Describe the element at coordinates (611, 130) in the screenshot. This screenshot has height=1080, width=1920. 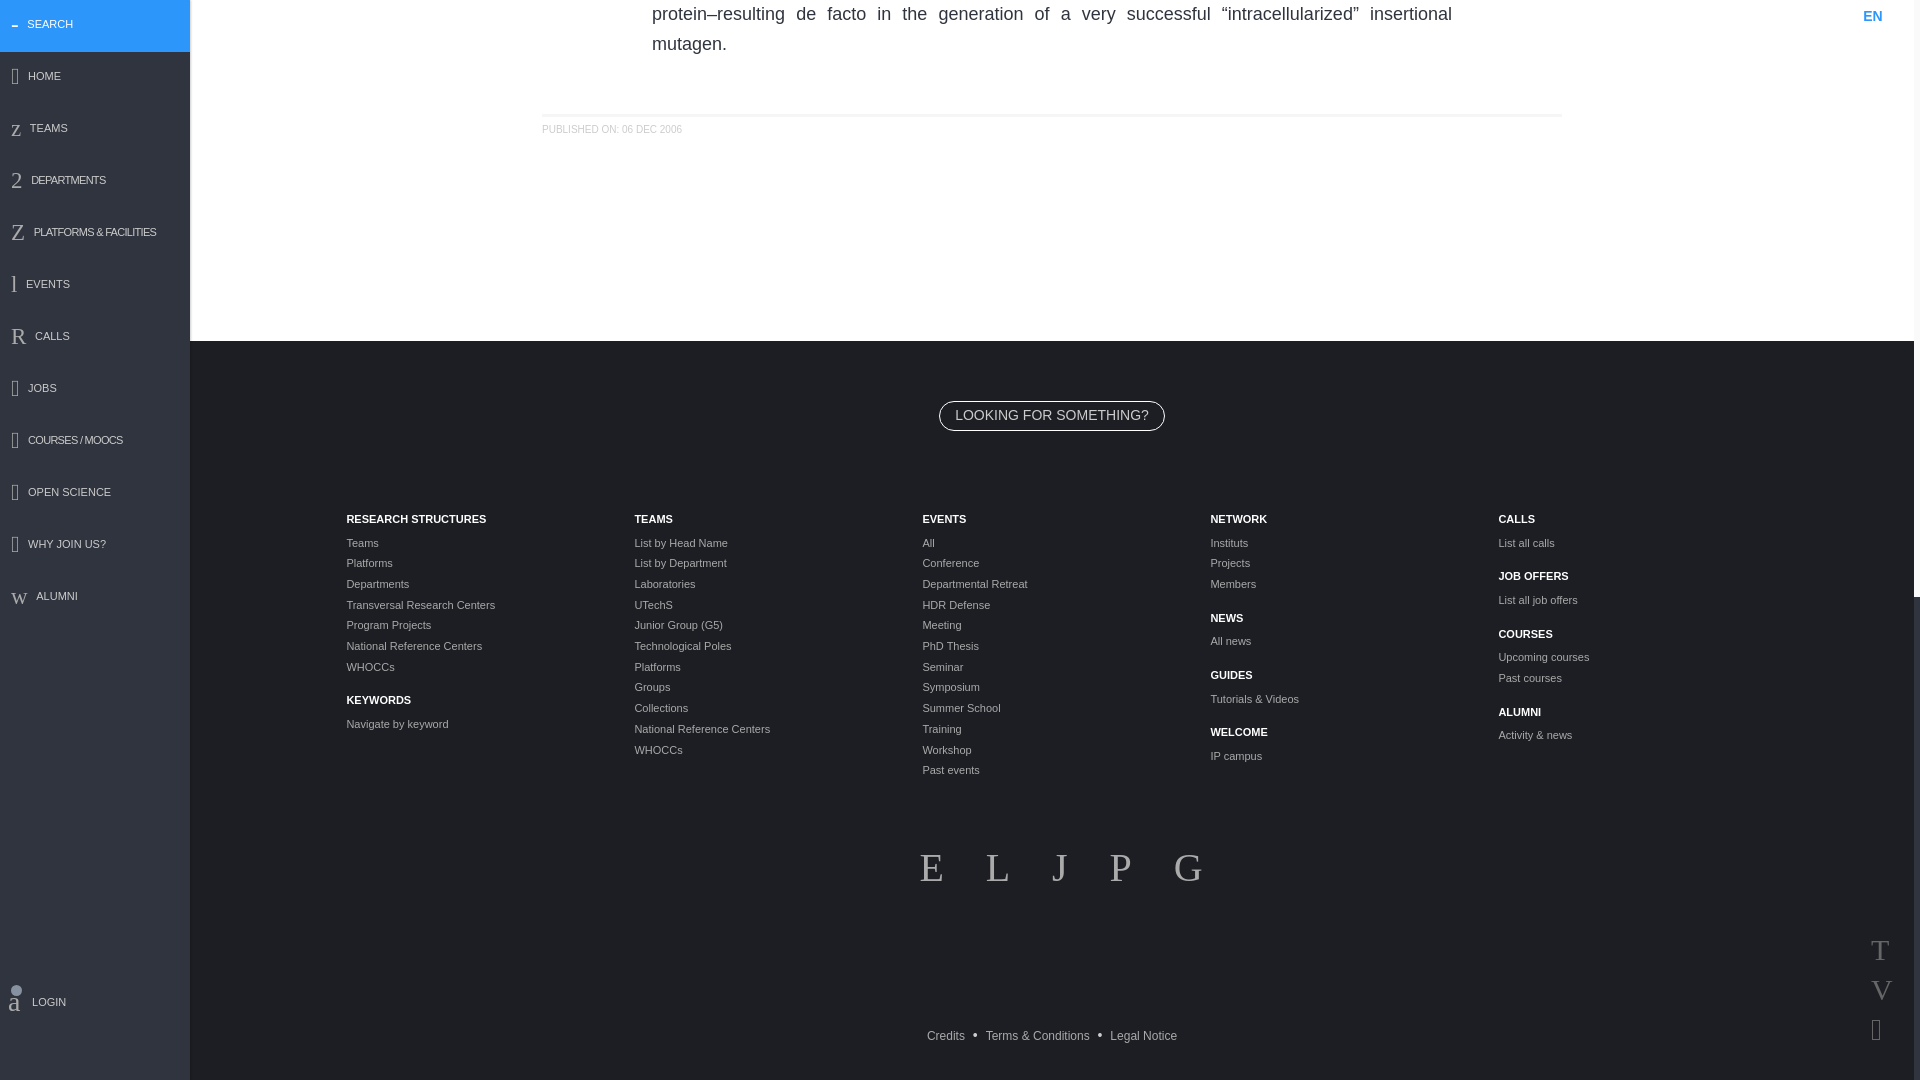
I see `PUBLISHED ON: 06 DEC 2006` at that location.